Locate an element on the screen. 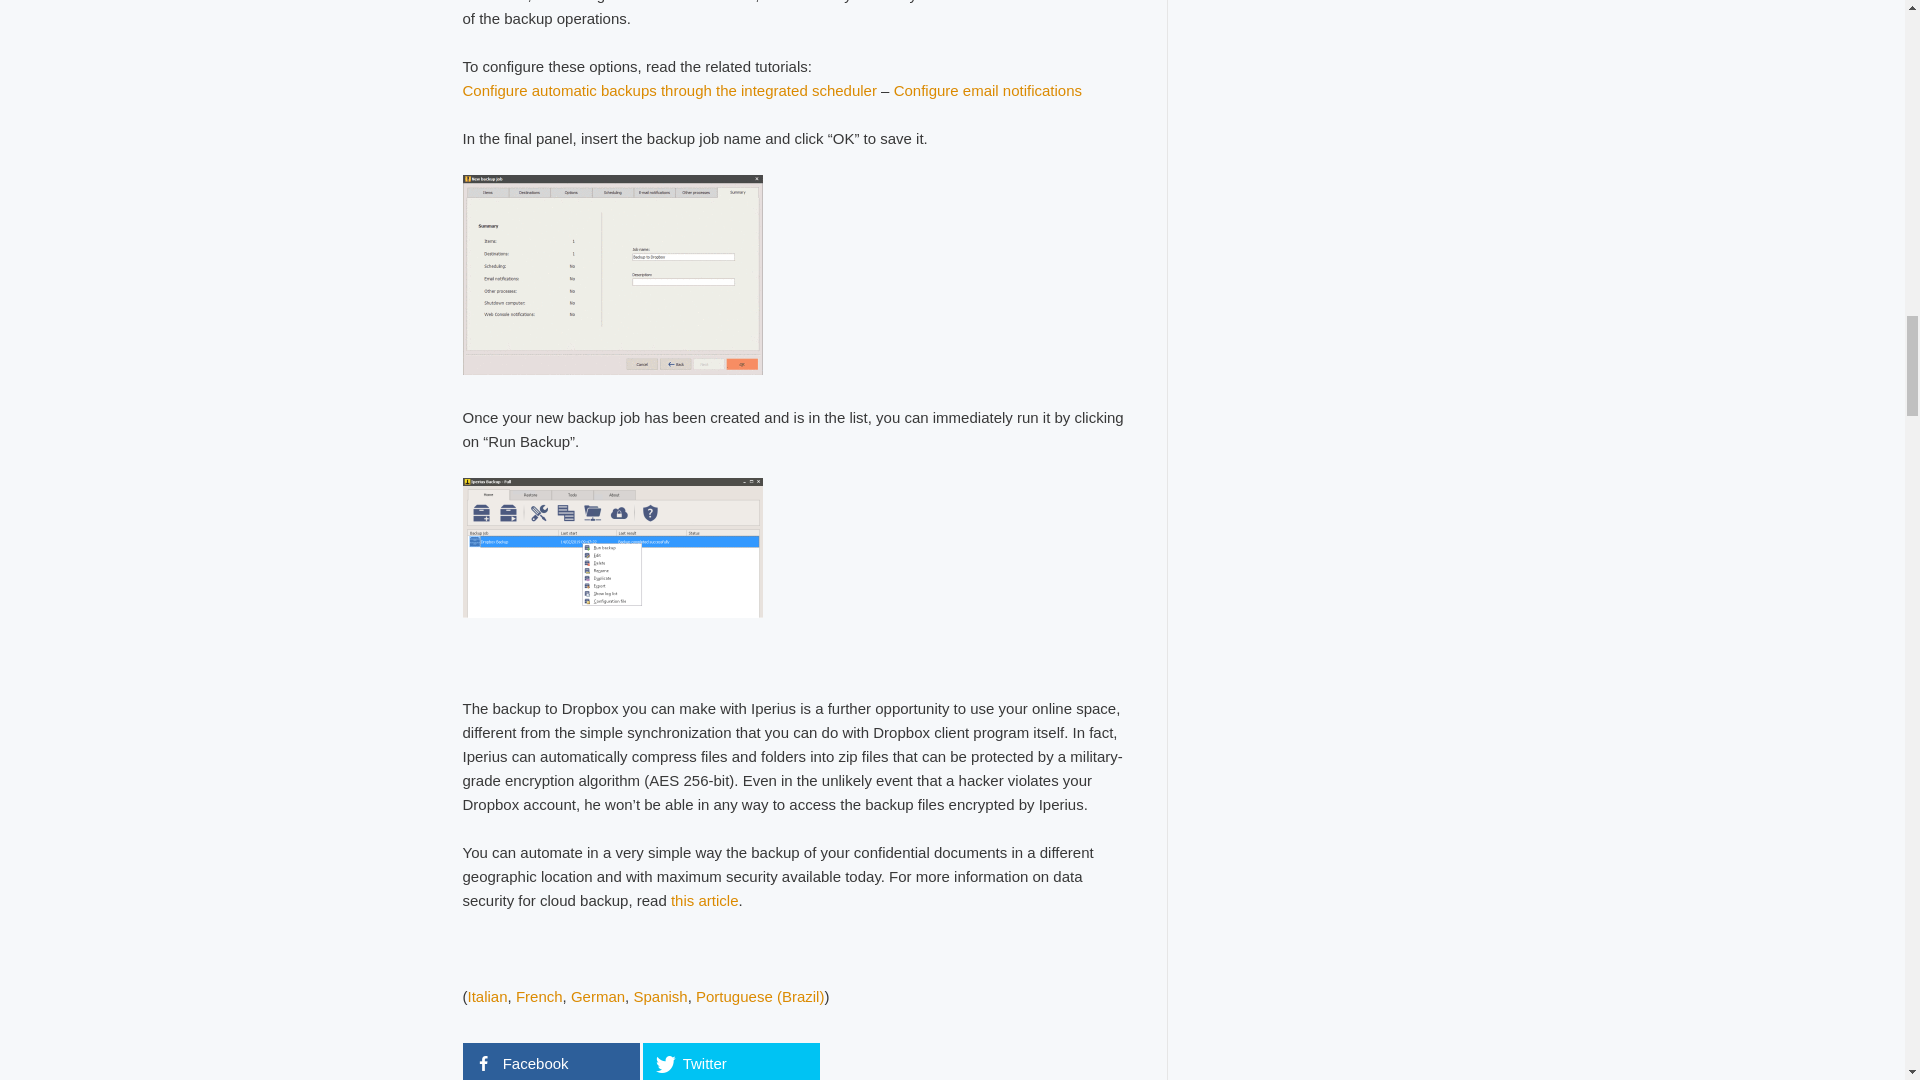 This screenshot has height=1080, width=1920. Configure automatic backups through the integrated scheduler is located at coordinates (668, 90).